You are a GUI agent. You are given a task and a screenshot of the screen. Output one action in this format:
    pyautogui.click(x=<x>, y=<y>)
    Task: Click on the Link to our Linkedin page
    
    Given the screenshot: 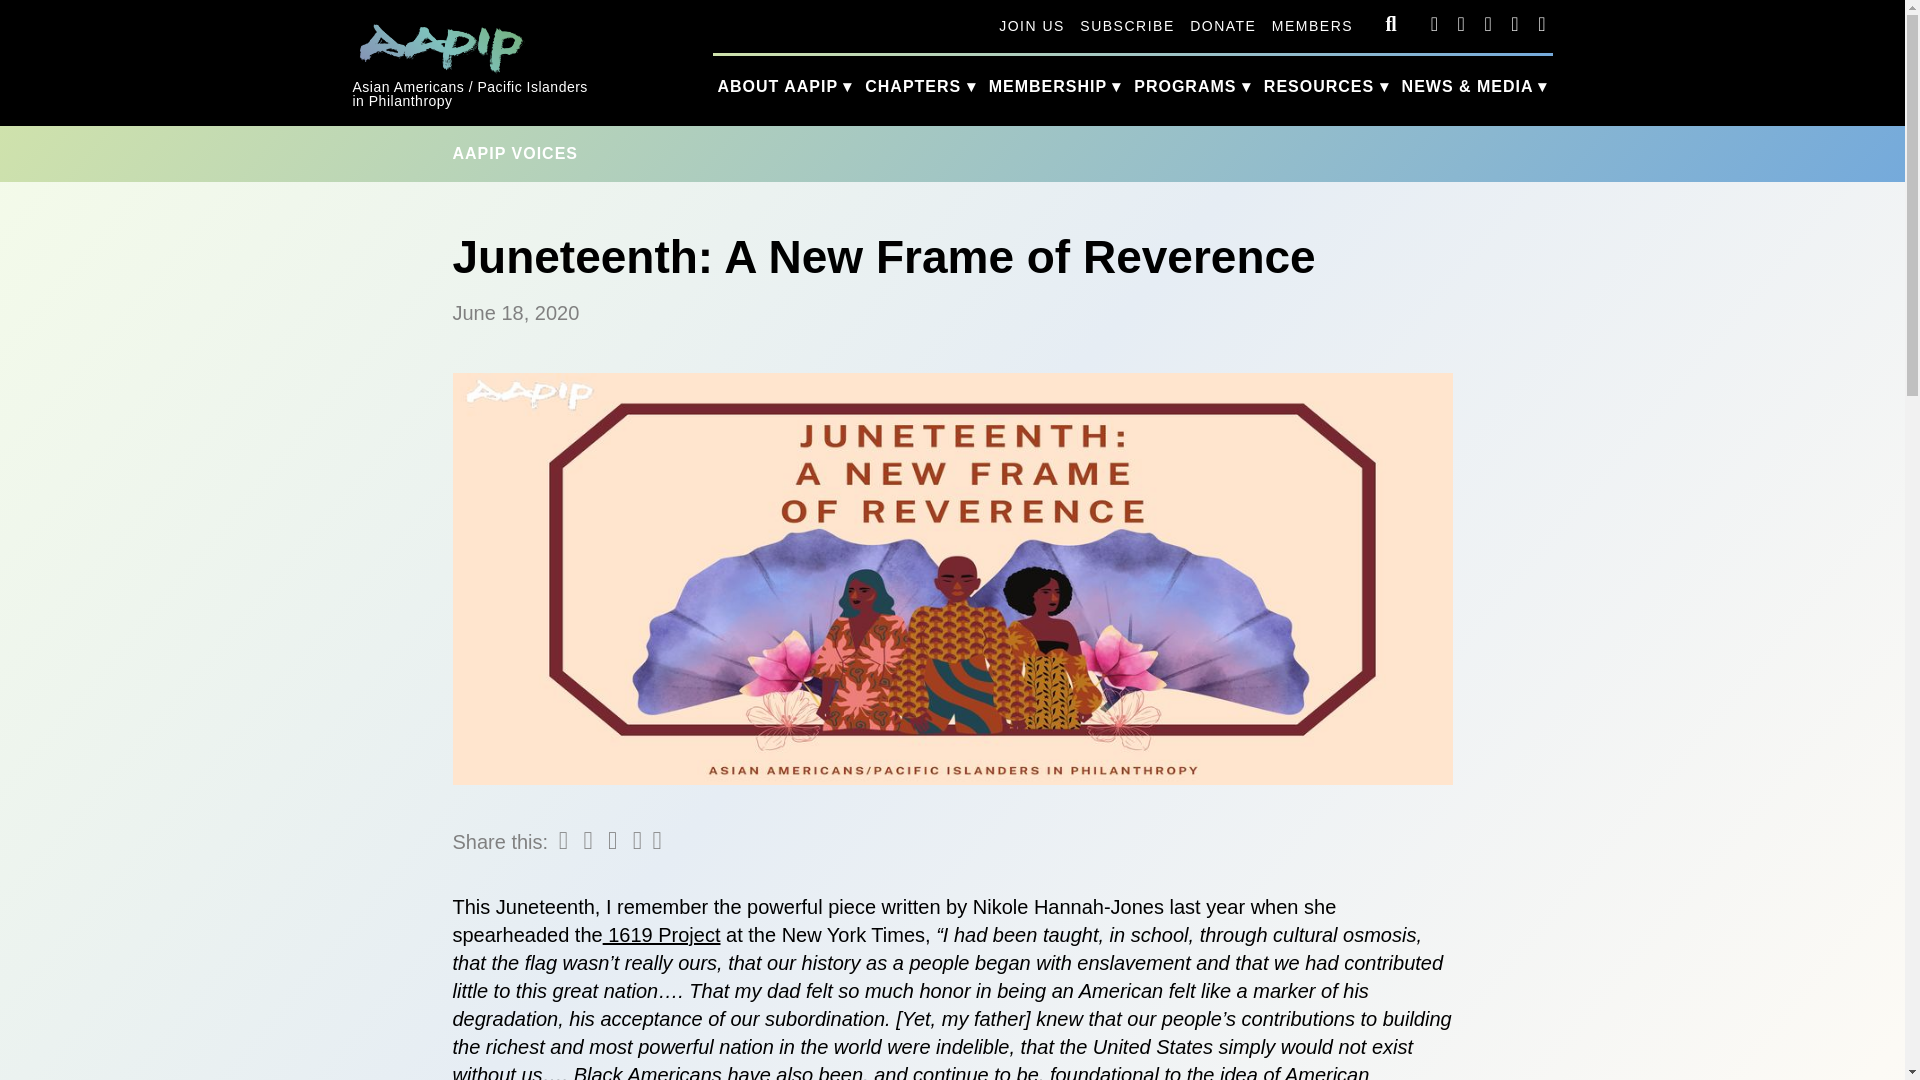 What is the action you would take?
    pyautogui.click(x=951, y=778)
    